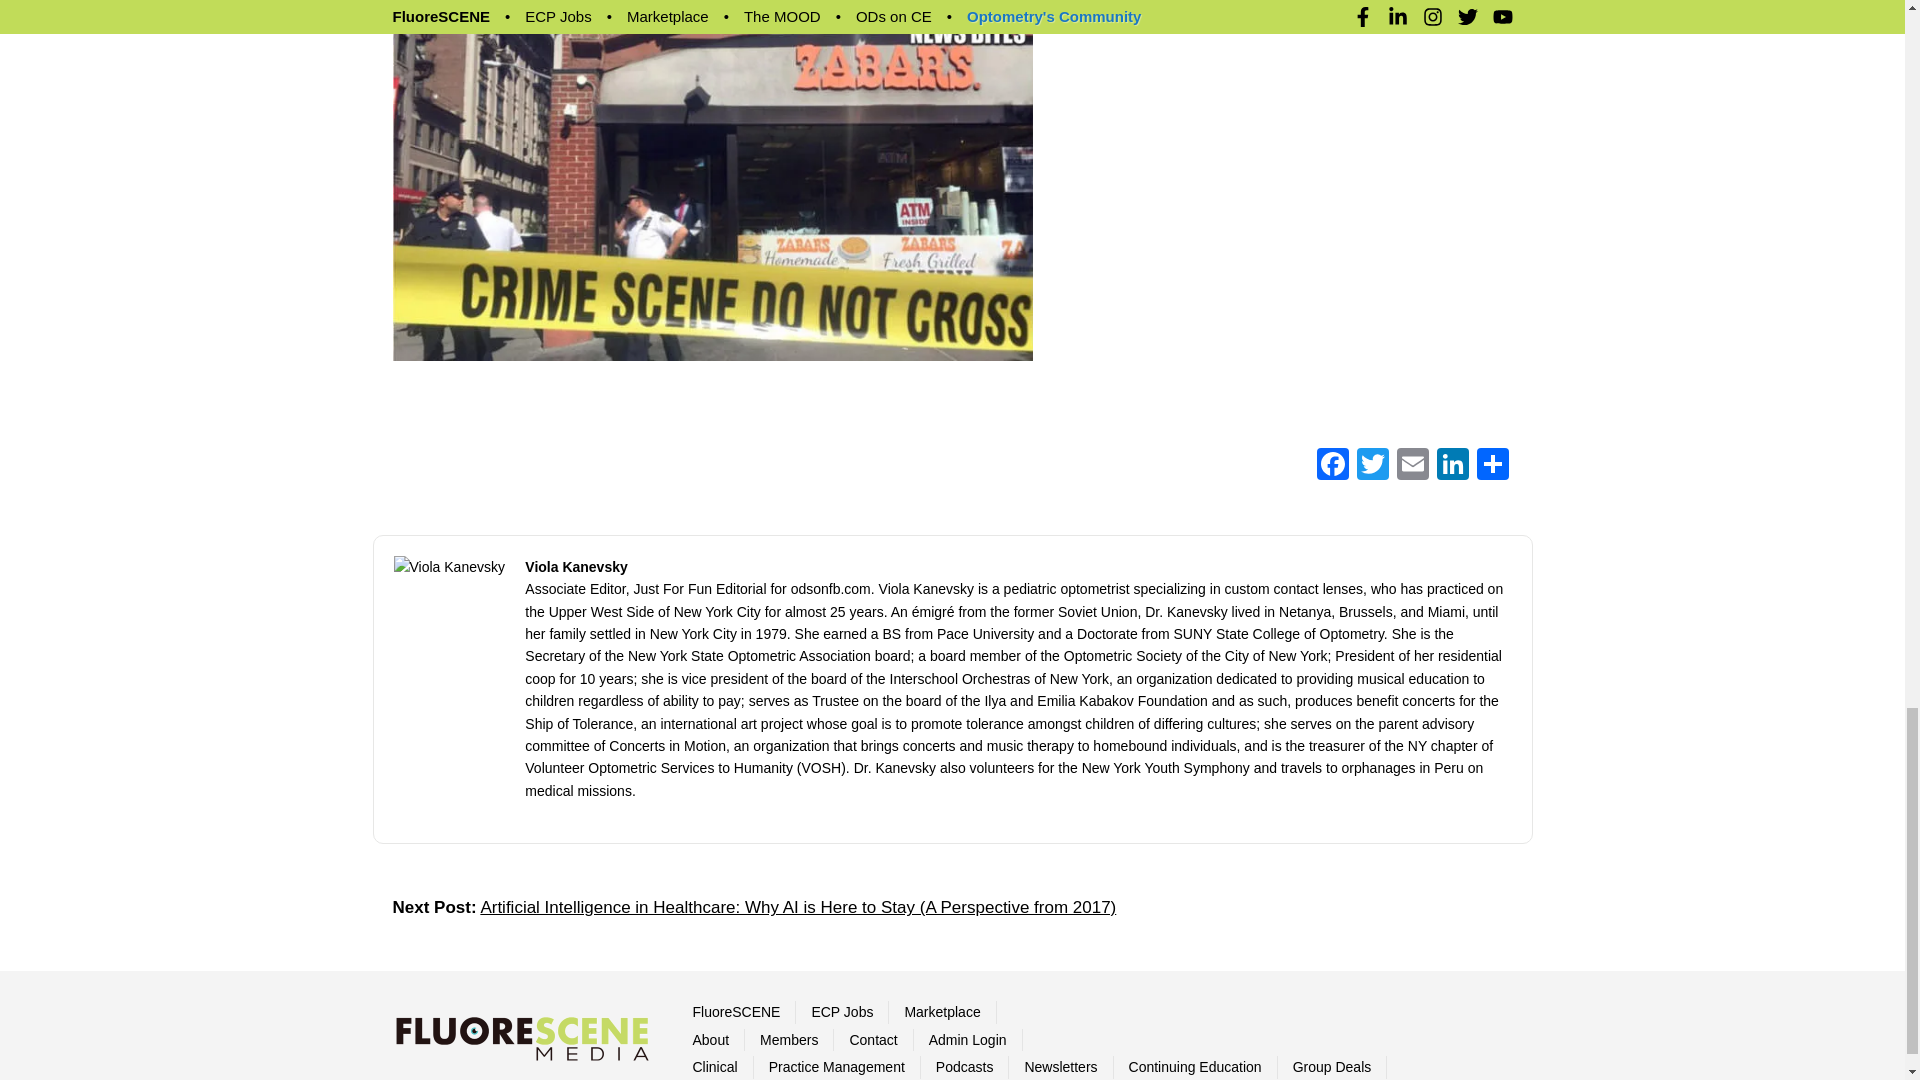  What do you see at coordinates (735, 1012) in the screenshot?
I see `FluoreSCENE` at bounding box center [735, 1012].